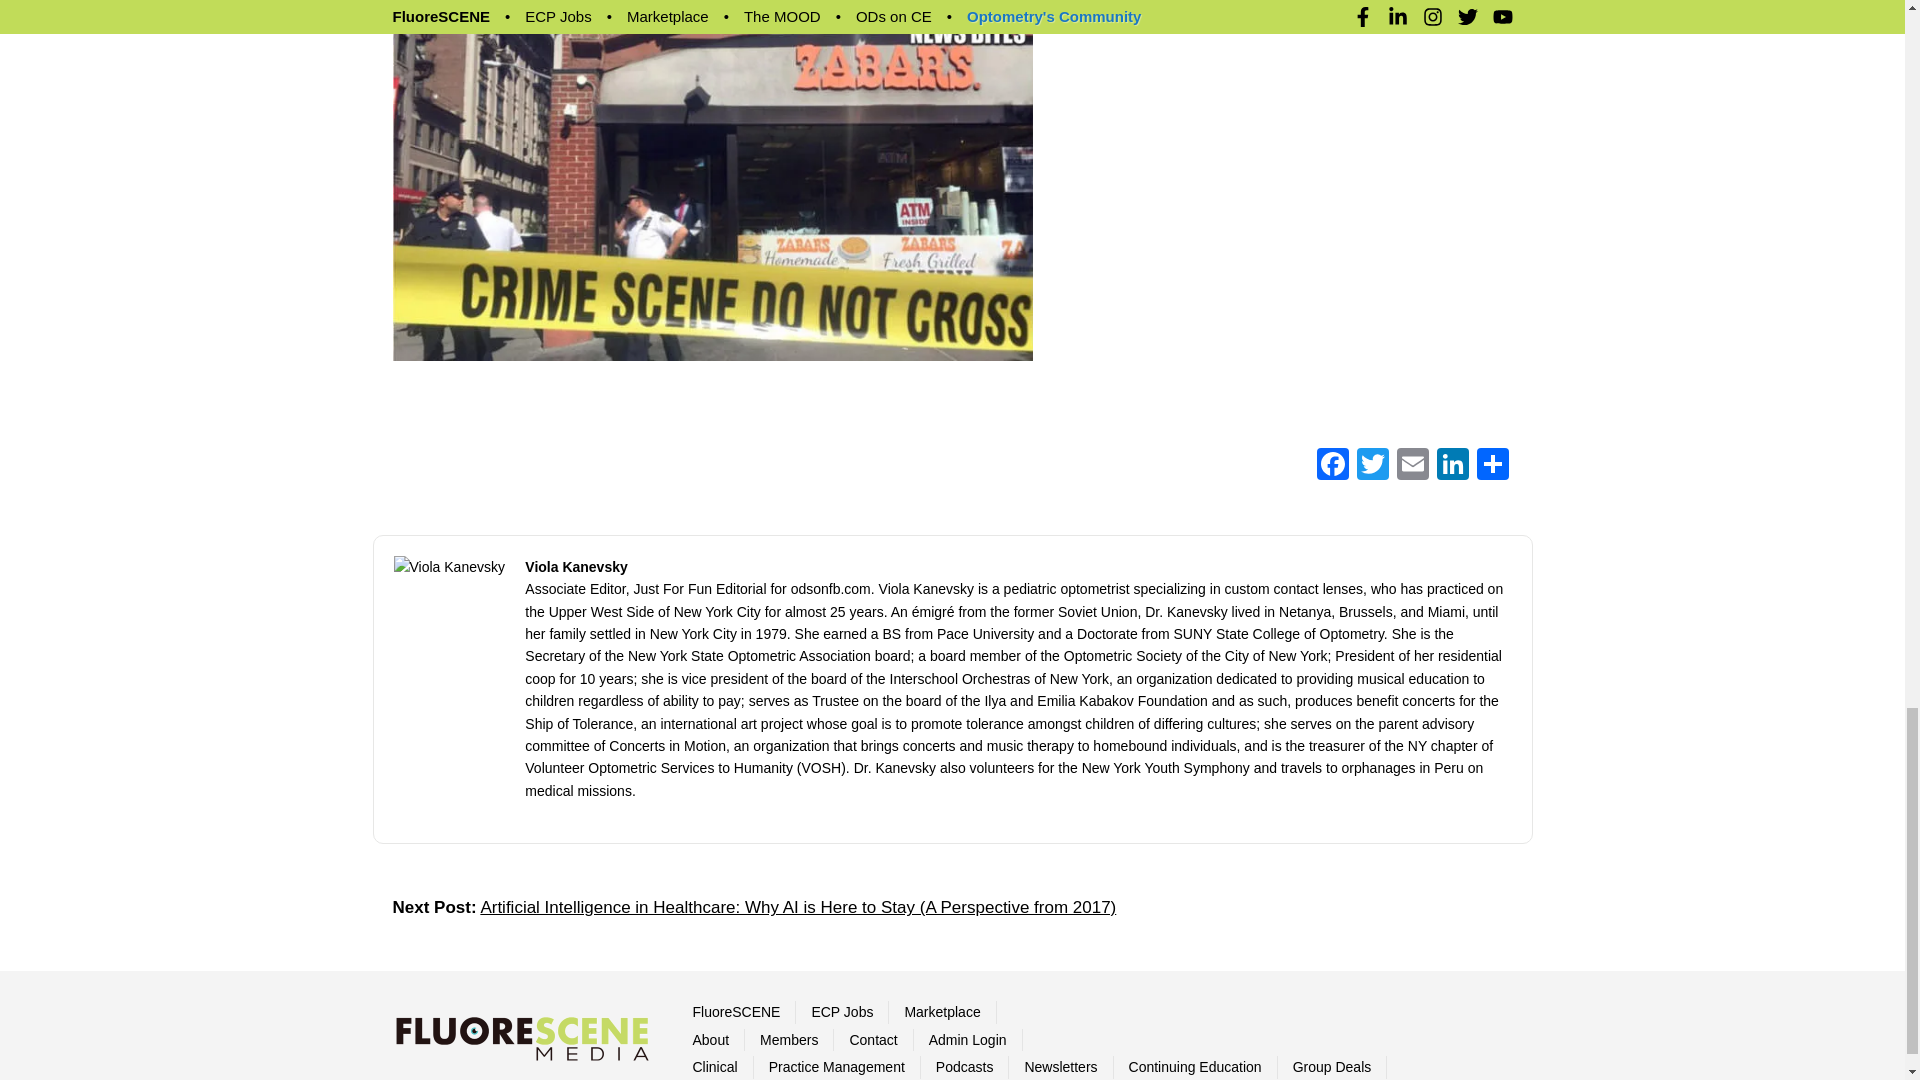  What do you see at coordinates (735, 1012) in the screenshot?
I see `FluoreSCENE` at bounding box center [735, 1012].